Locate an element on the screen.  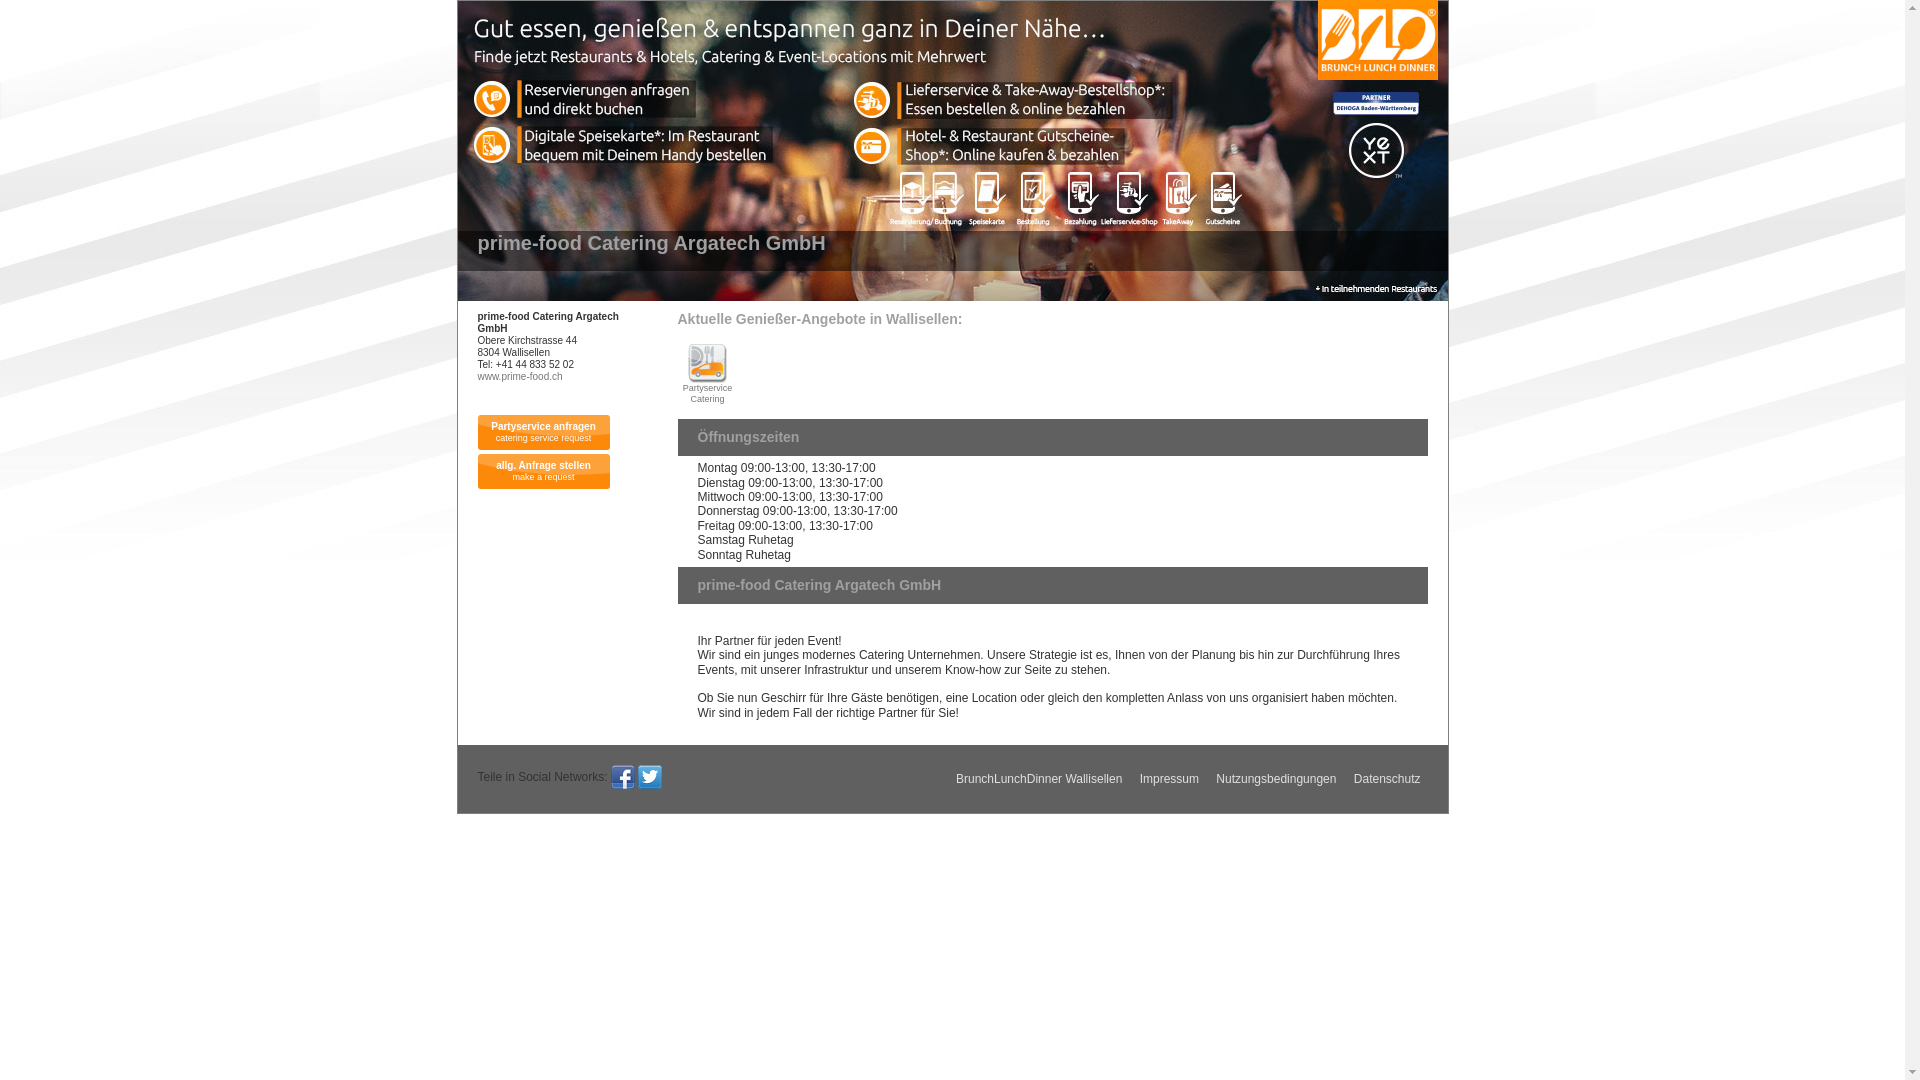
auf Twitter teilen is located at coordinates (650, 777).